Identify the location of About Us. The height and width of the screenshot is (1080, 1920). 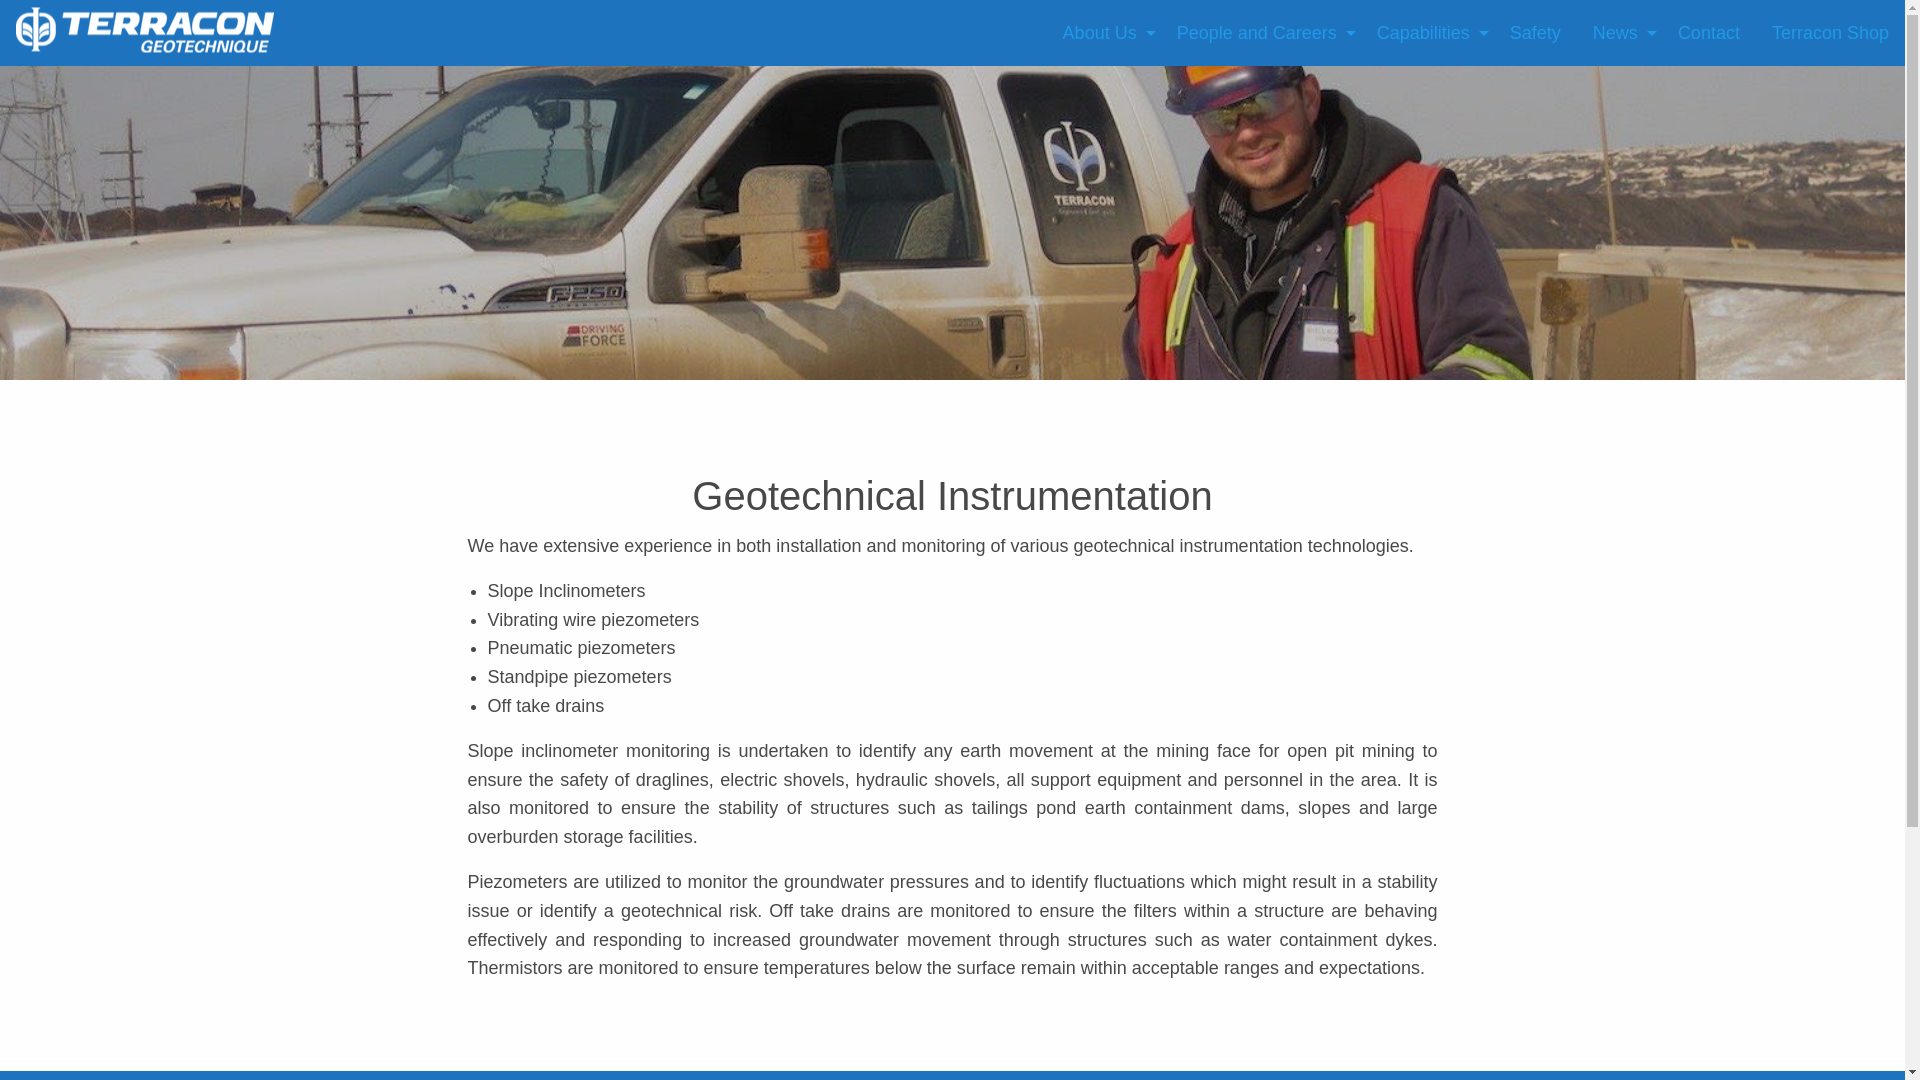
(1104, 32).